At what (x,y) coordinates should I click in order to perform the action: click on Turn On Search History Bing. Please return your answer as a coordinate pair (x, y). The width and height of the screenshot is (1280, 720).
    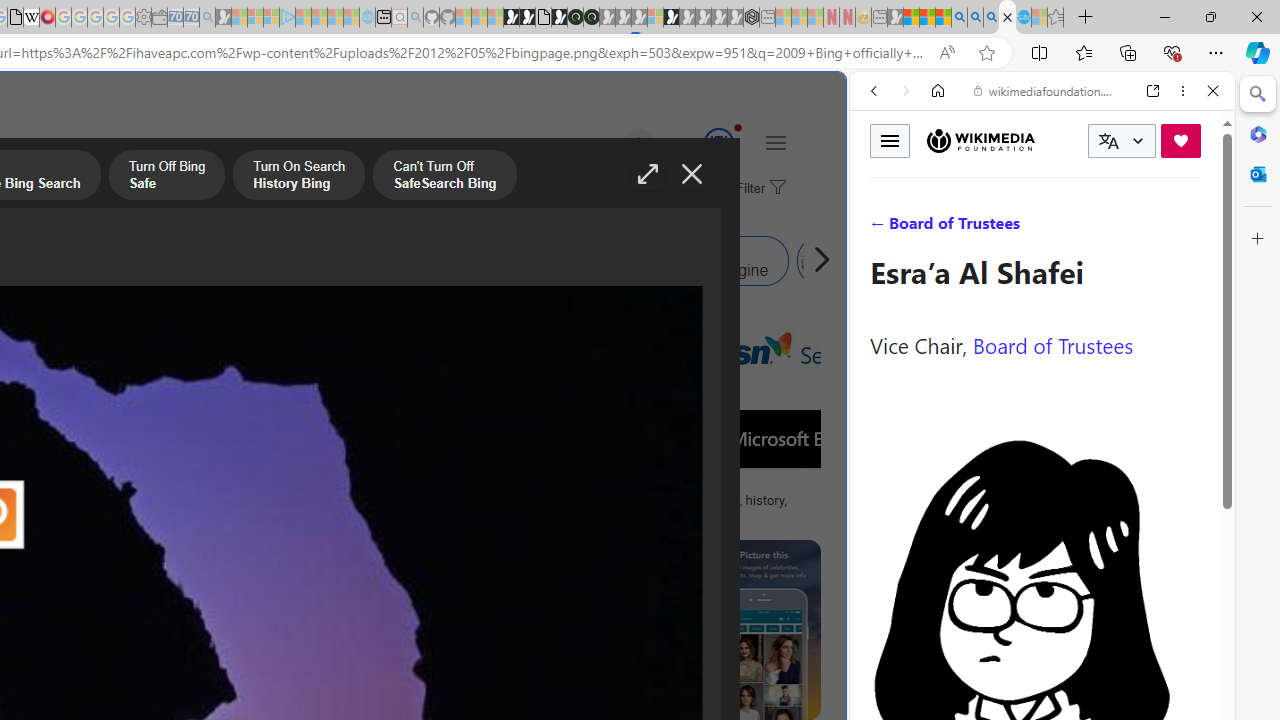
    Looking at the image, I should click on (299, 177).